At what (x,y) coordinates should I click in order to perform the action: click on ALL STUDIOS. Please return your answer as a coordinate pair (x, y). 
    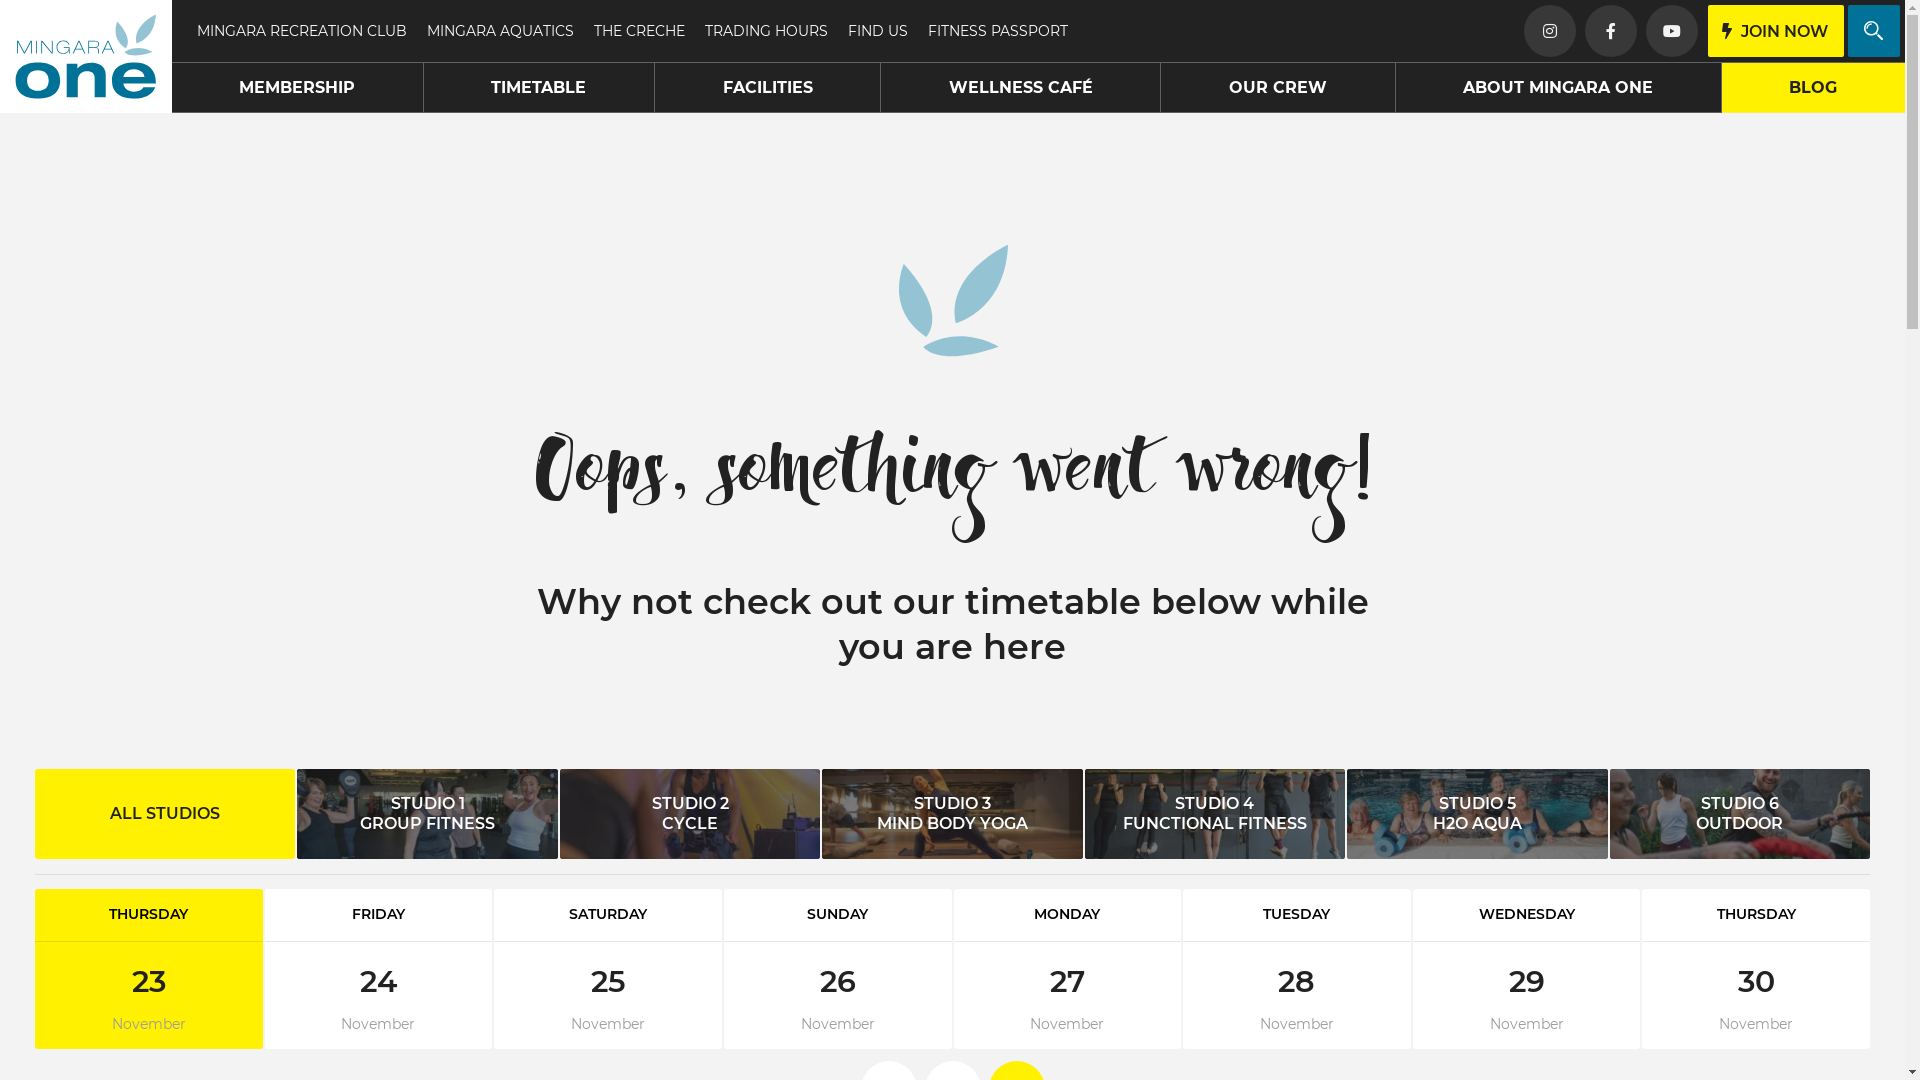
    Looking at the image, I should click on (165, 814).